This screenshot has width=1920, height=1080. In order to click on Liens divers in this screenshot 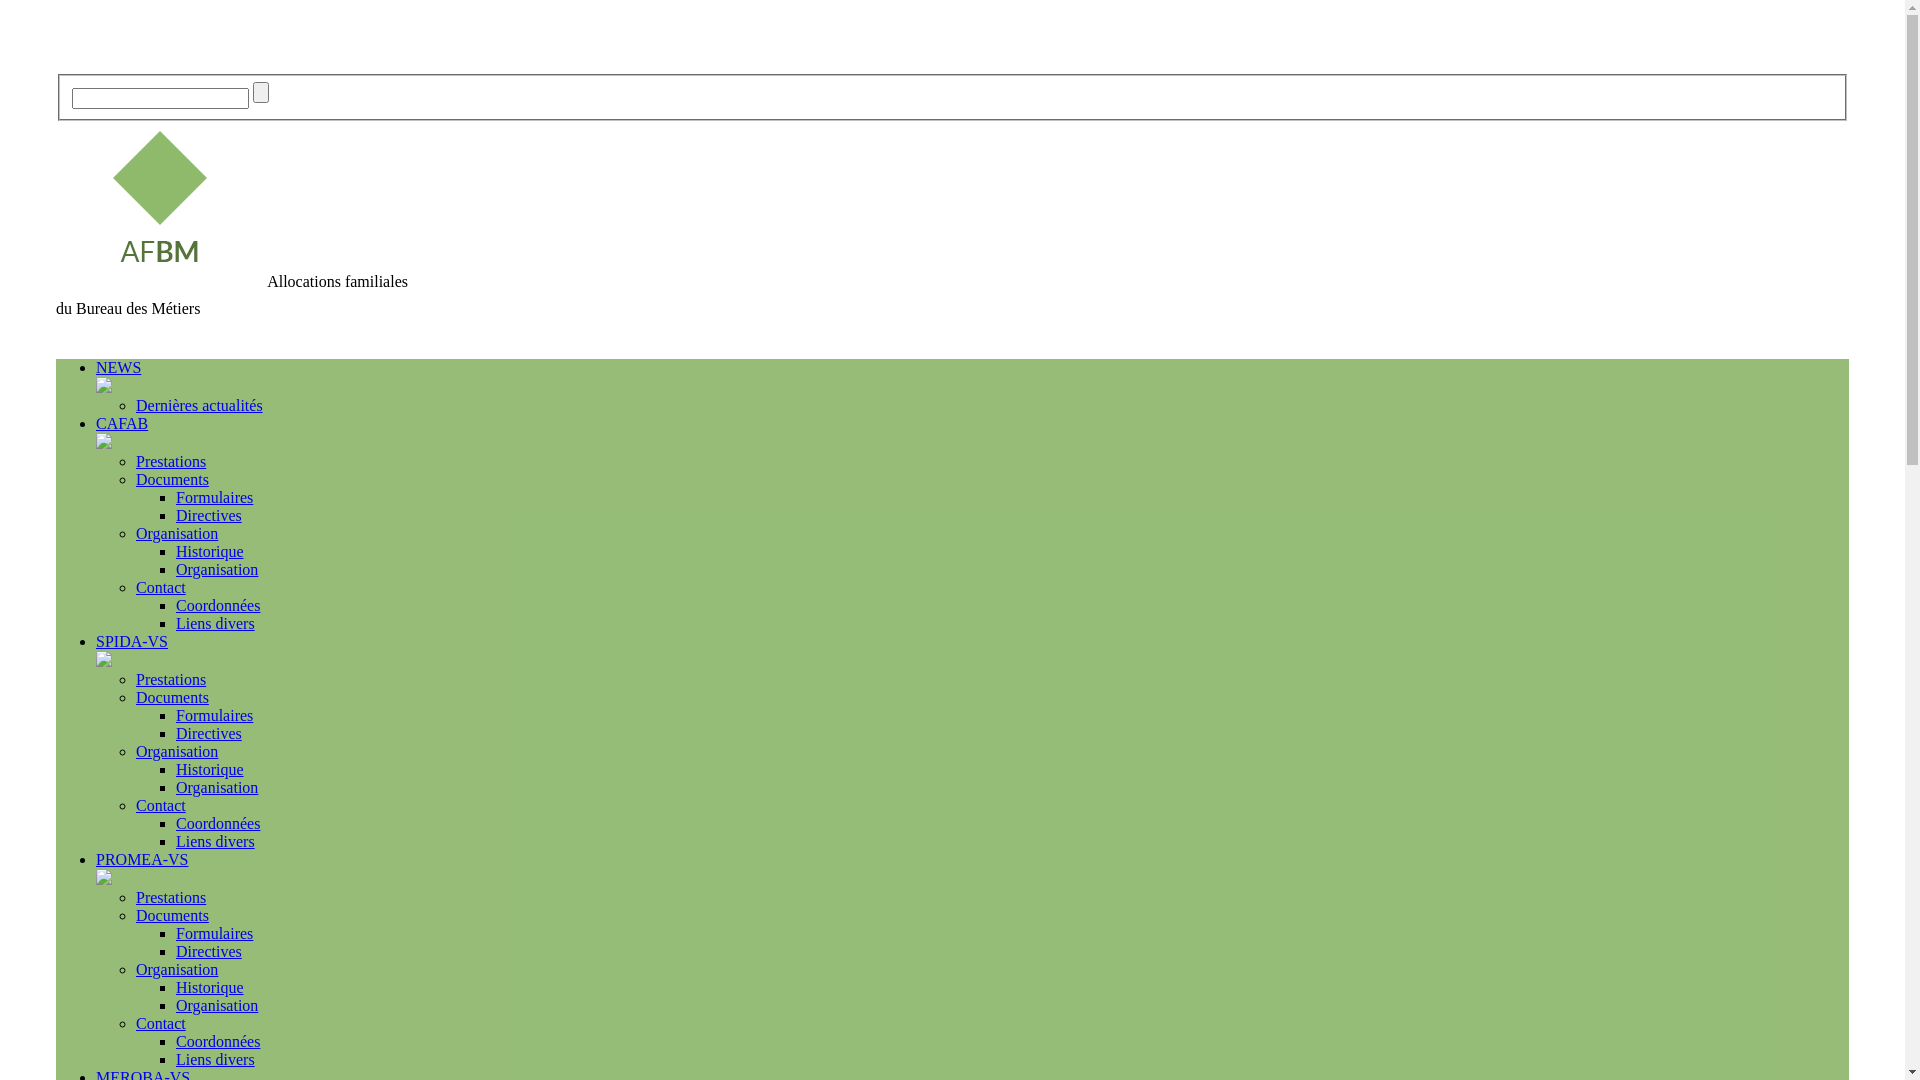, I will do `click(216, 624)`.